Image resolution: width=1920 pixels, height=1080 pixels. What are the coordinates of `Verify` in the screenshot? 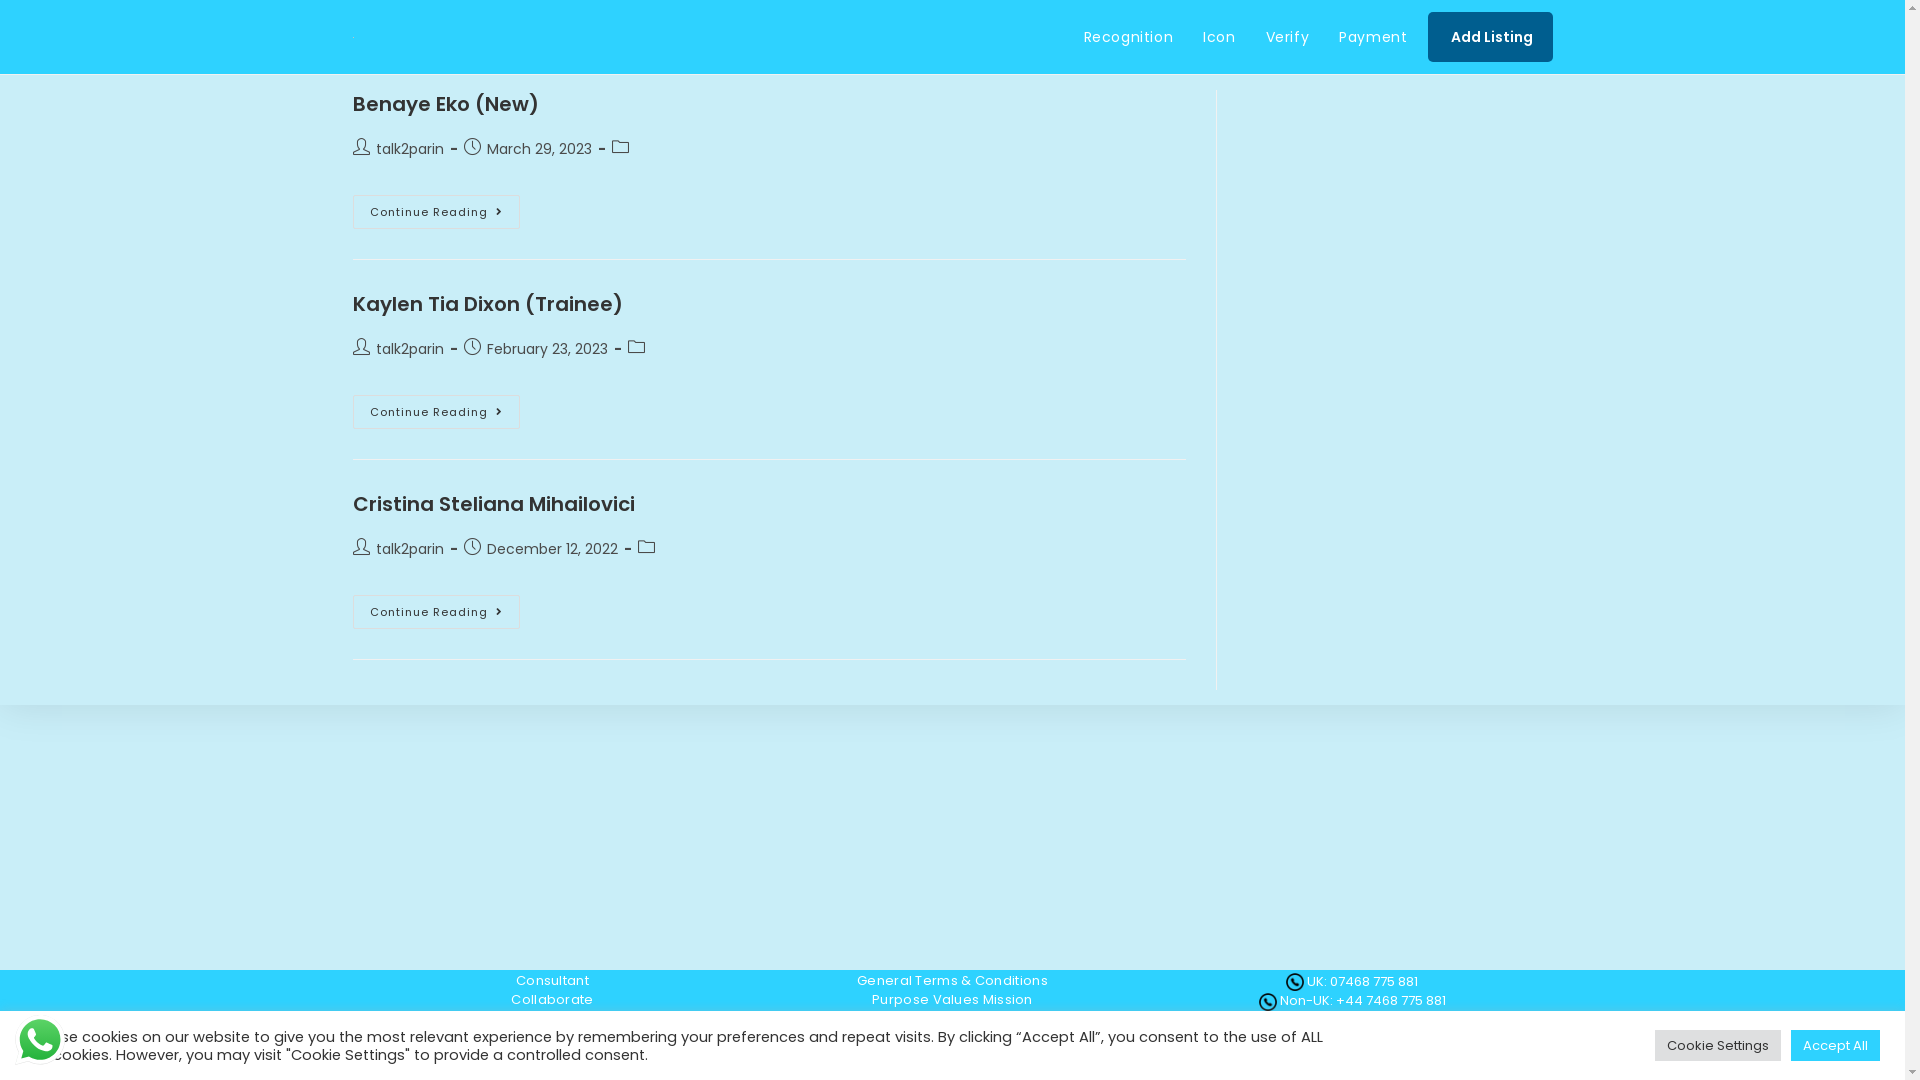 It's located at (1288, 37).